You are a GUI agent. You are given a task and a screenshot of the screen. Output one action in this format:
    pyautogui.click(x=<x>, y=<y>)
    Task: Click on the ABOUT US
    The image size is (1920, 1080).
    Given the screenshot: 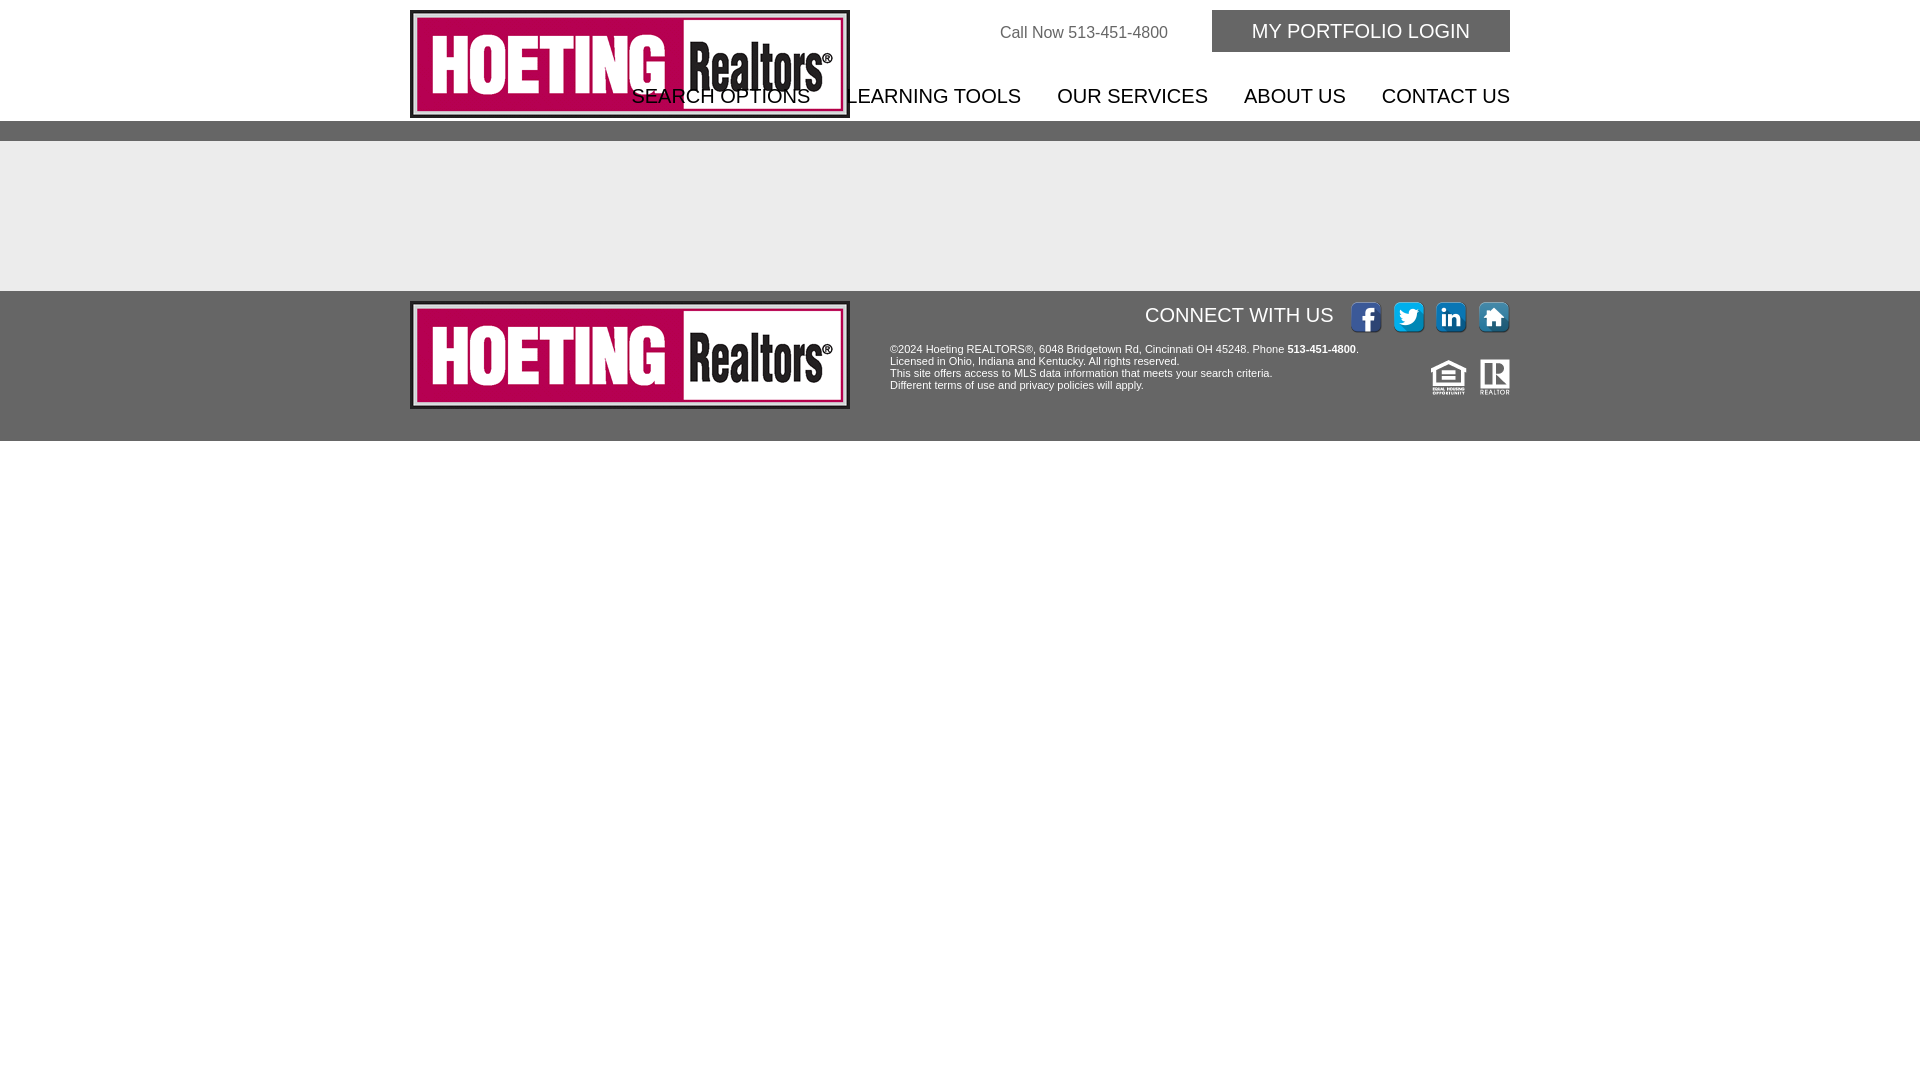 What is the action you would take?
    pyautogui.click(x=1294, y=96)
    